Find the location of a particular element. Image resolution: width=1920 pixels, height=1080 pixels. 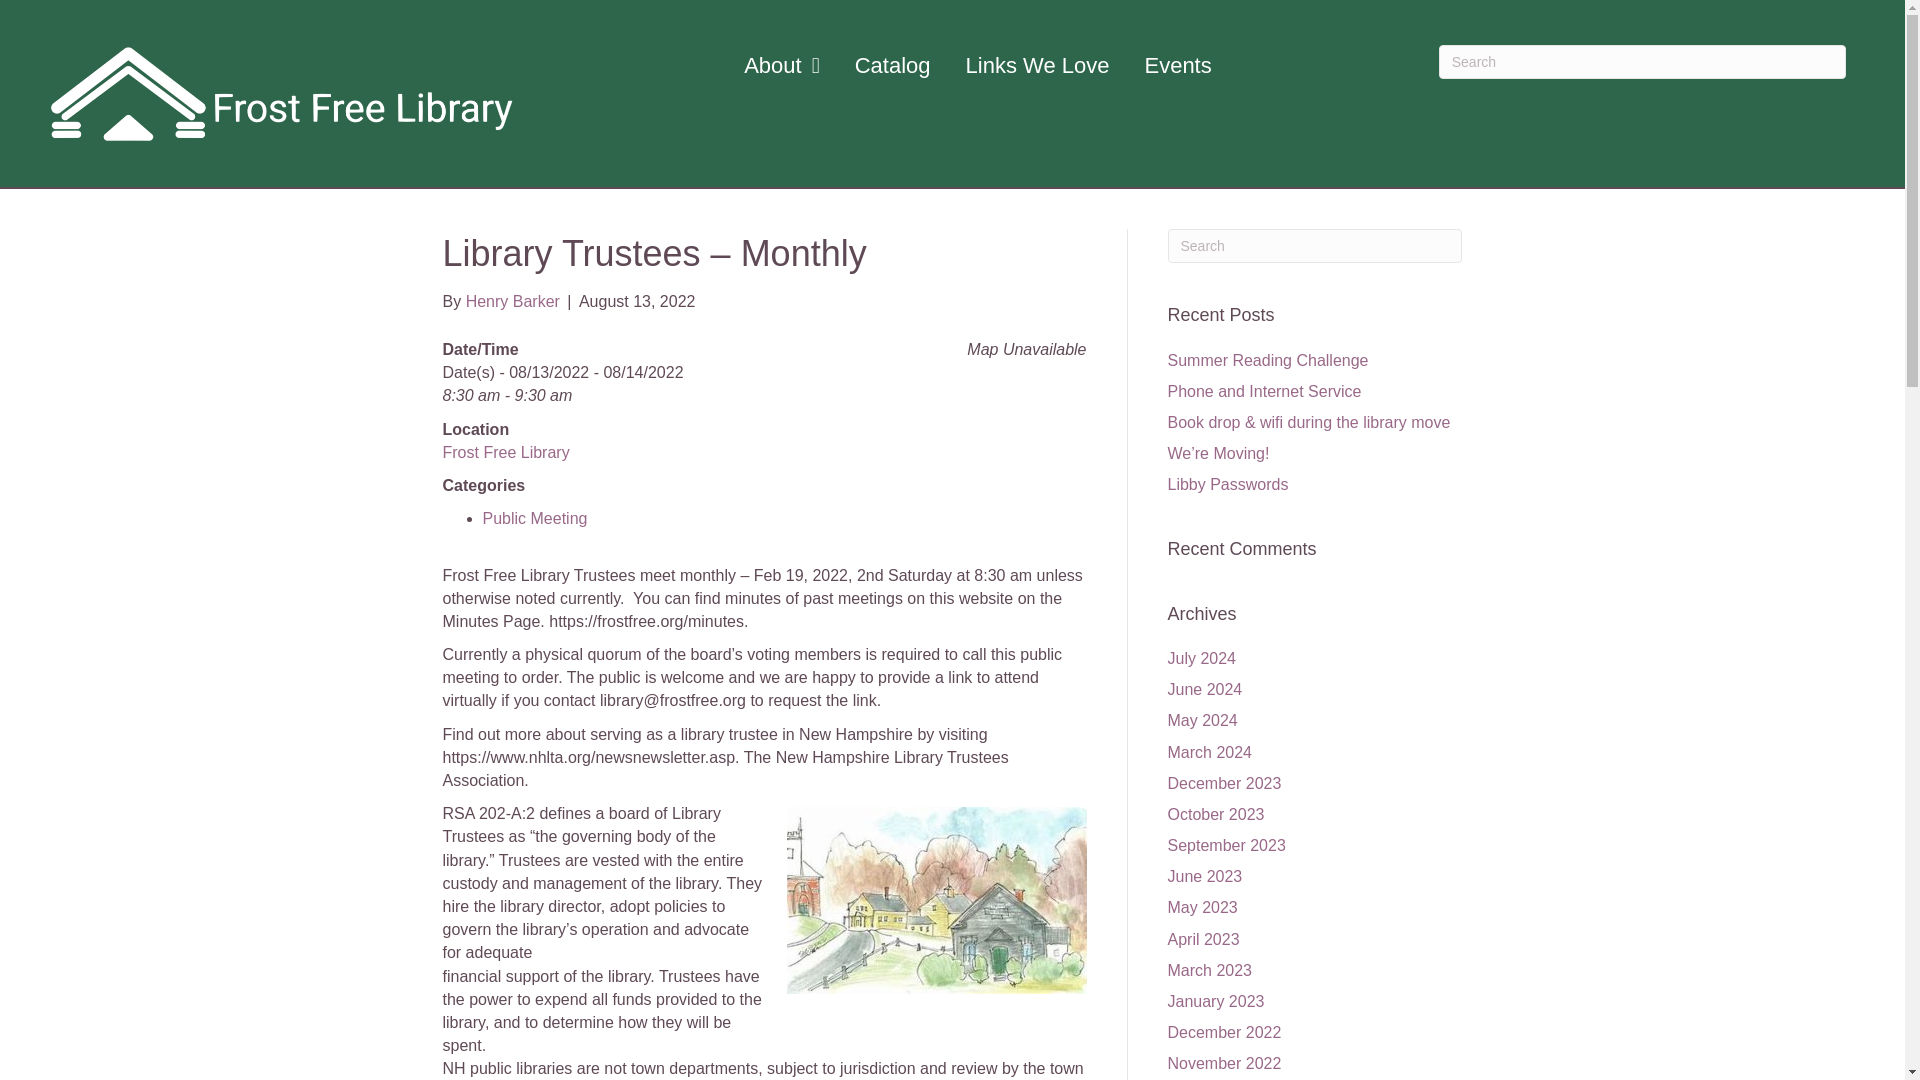

About is located at coordinates (781, 66).